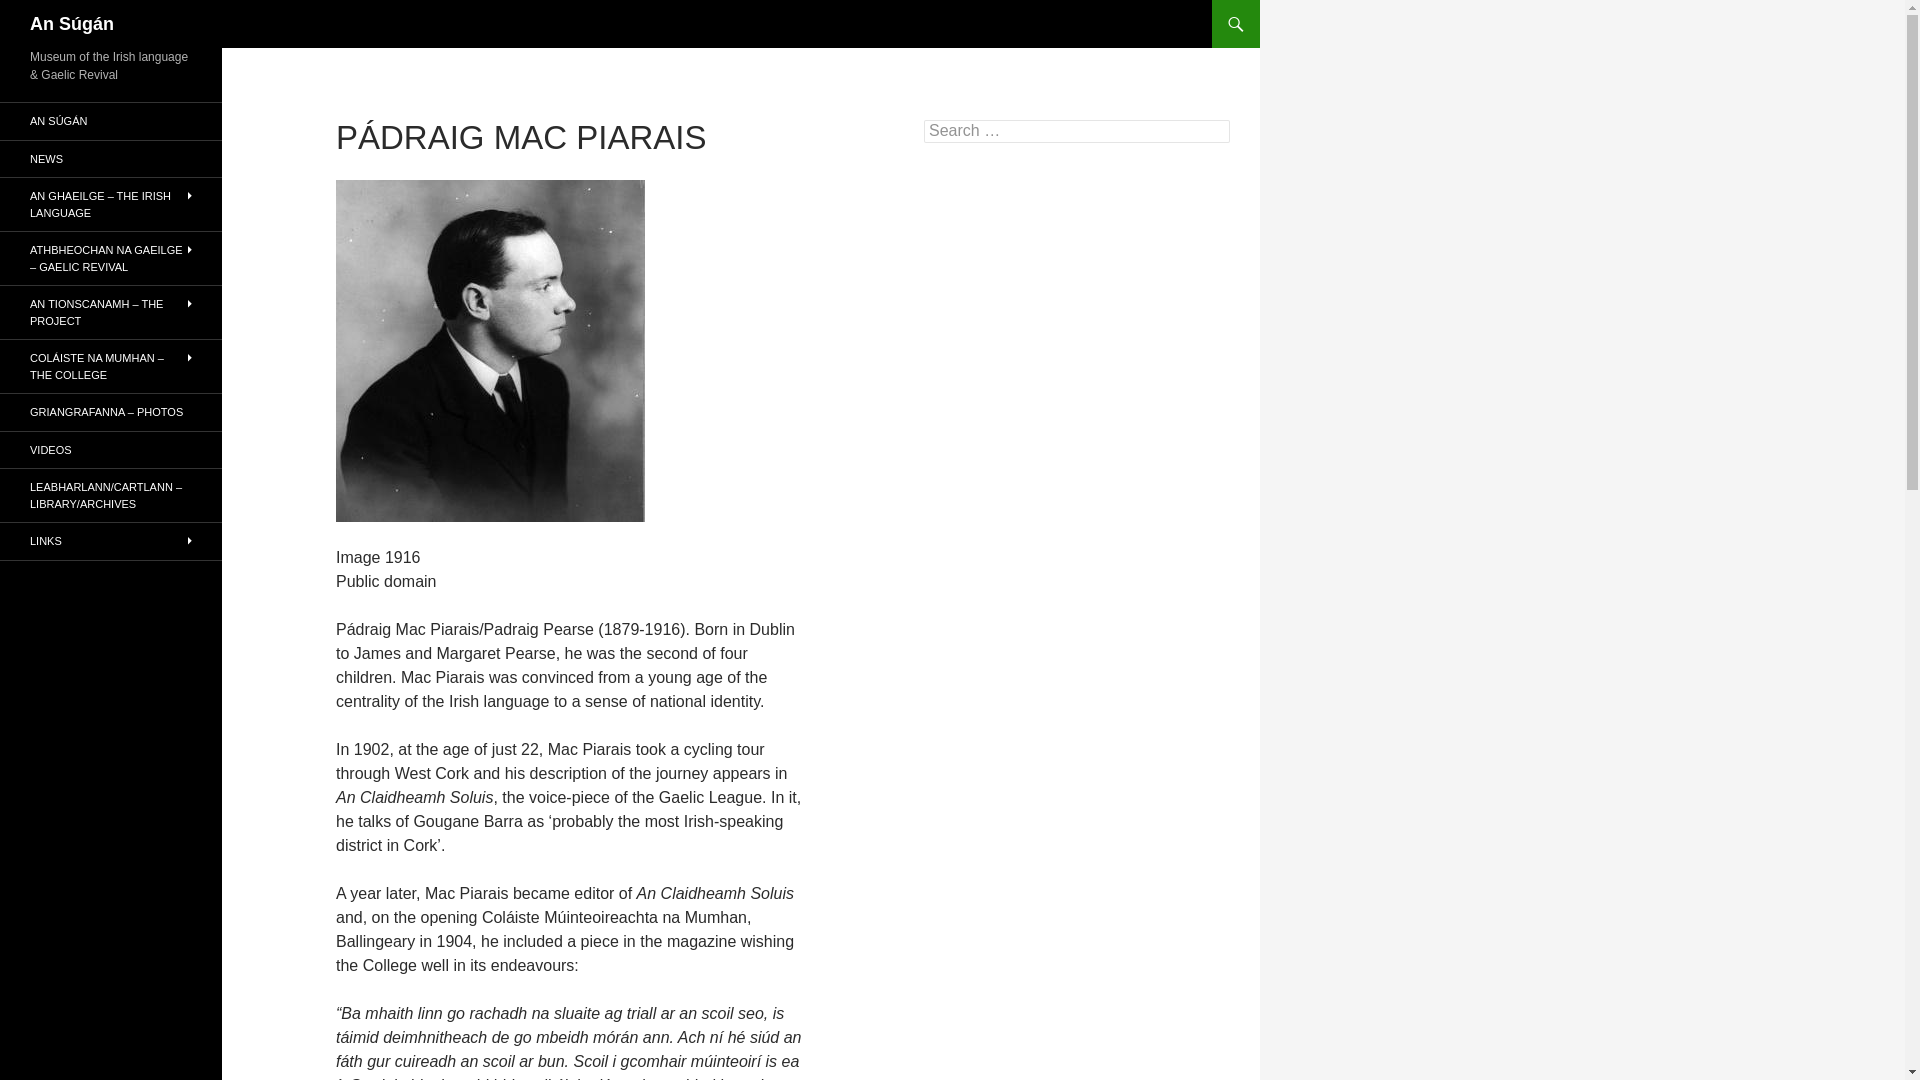  I want to click on VIDEOS, so click(111, 450).